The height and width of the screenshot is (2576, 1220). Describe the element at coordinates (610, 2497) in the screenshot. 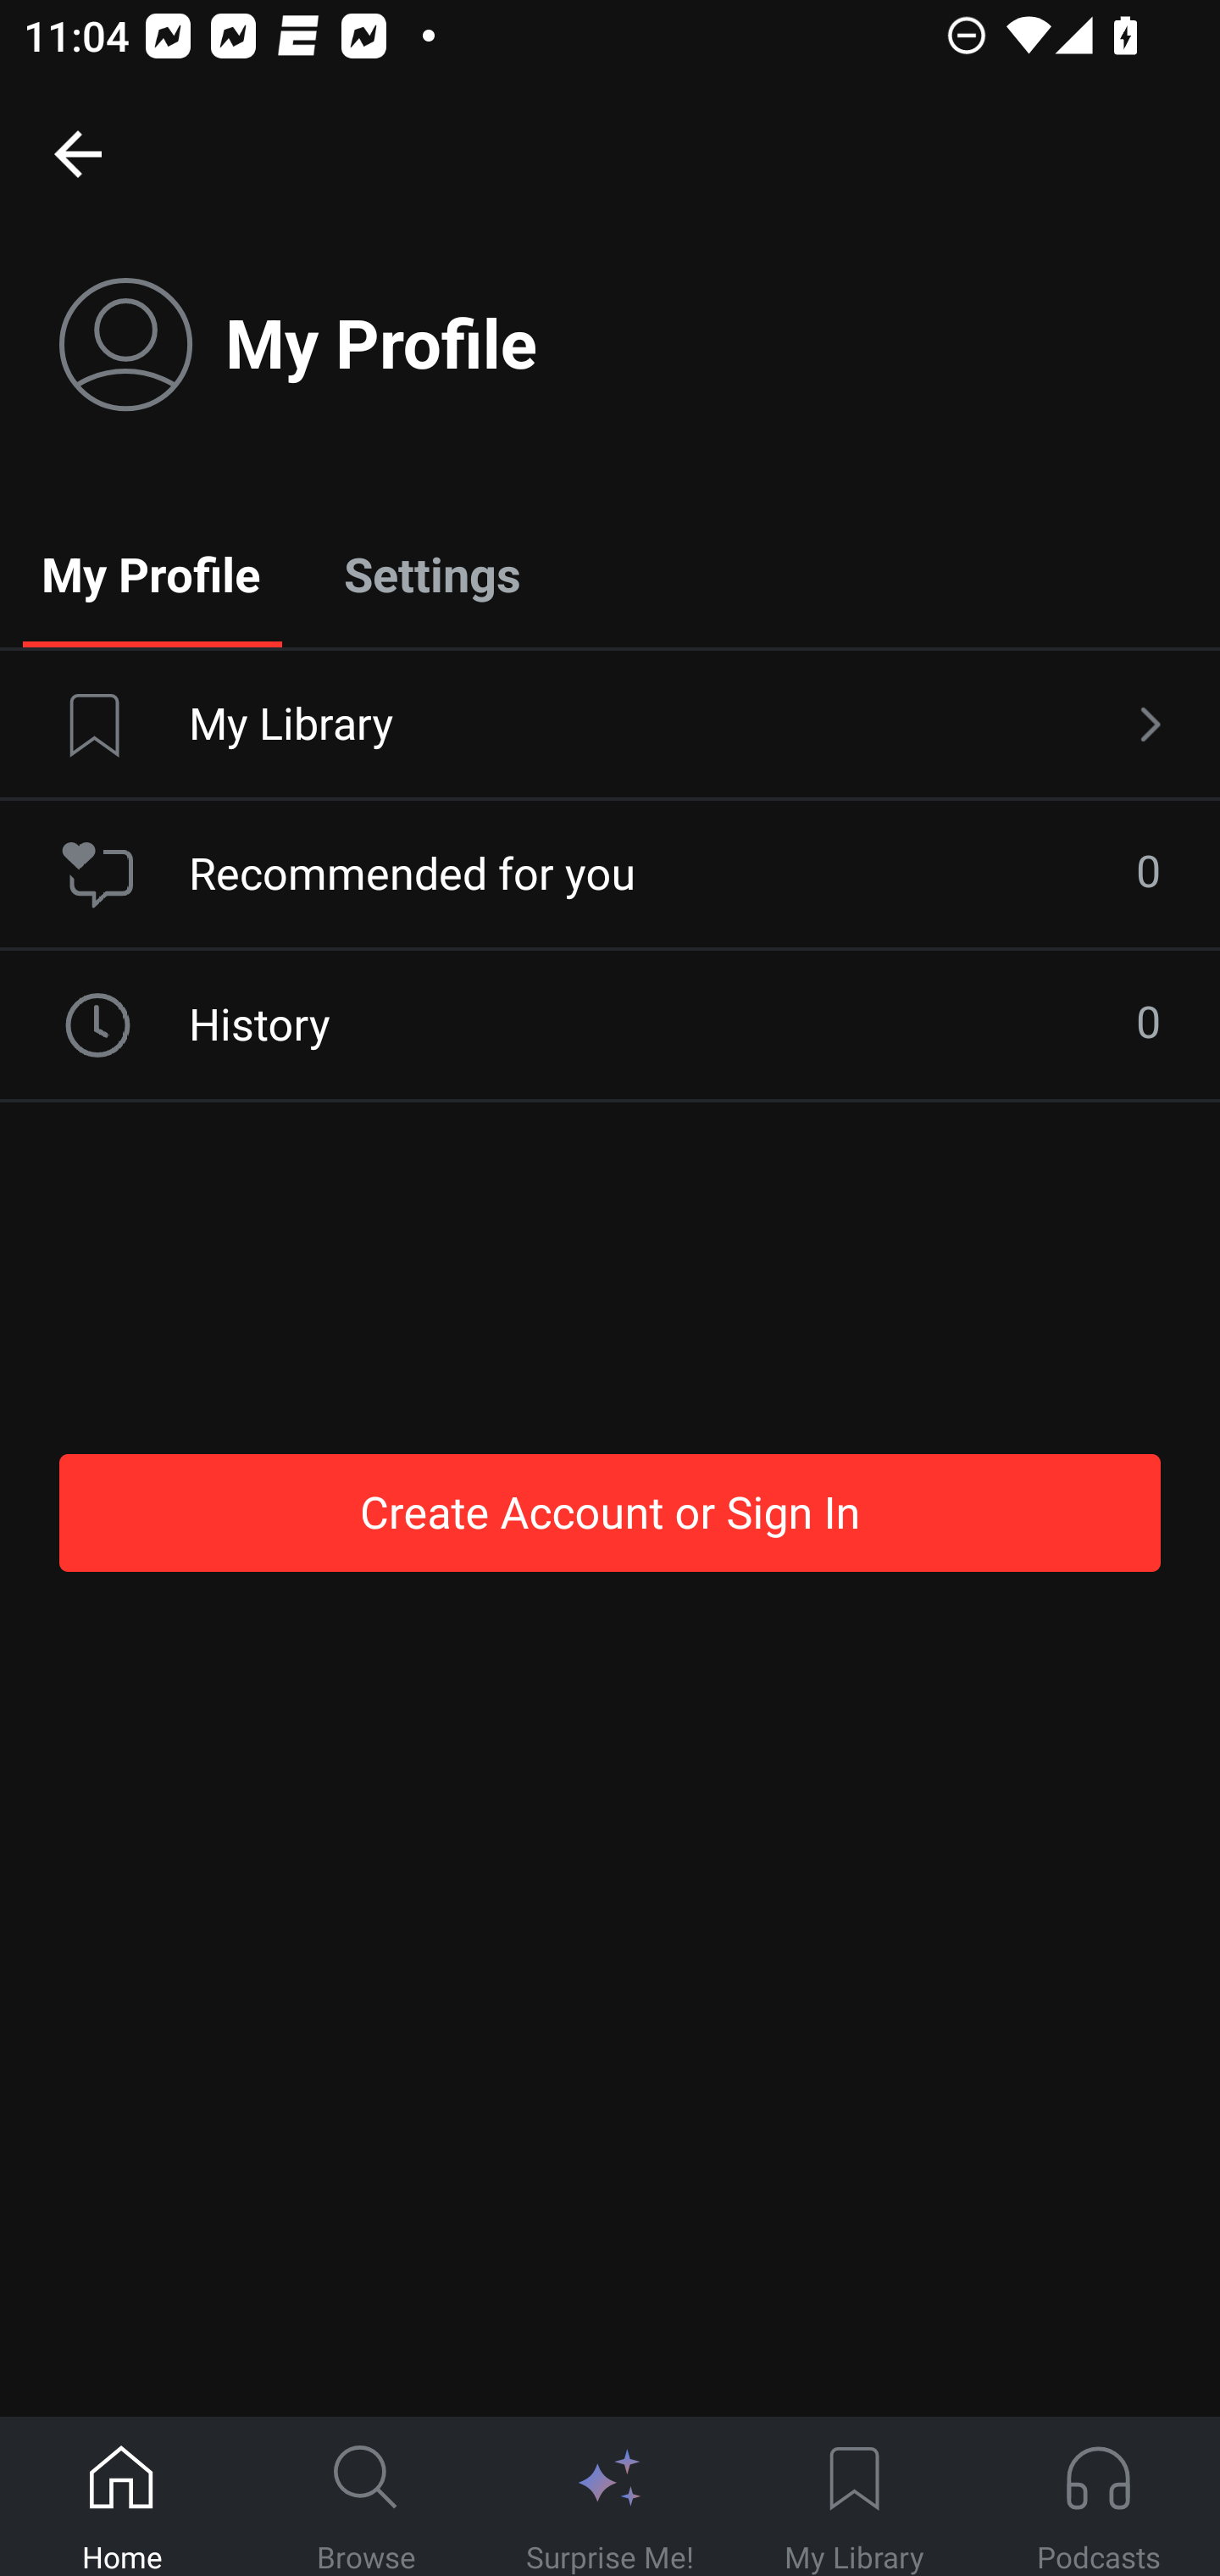

I see `Surprise Me!` at that location.